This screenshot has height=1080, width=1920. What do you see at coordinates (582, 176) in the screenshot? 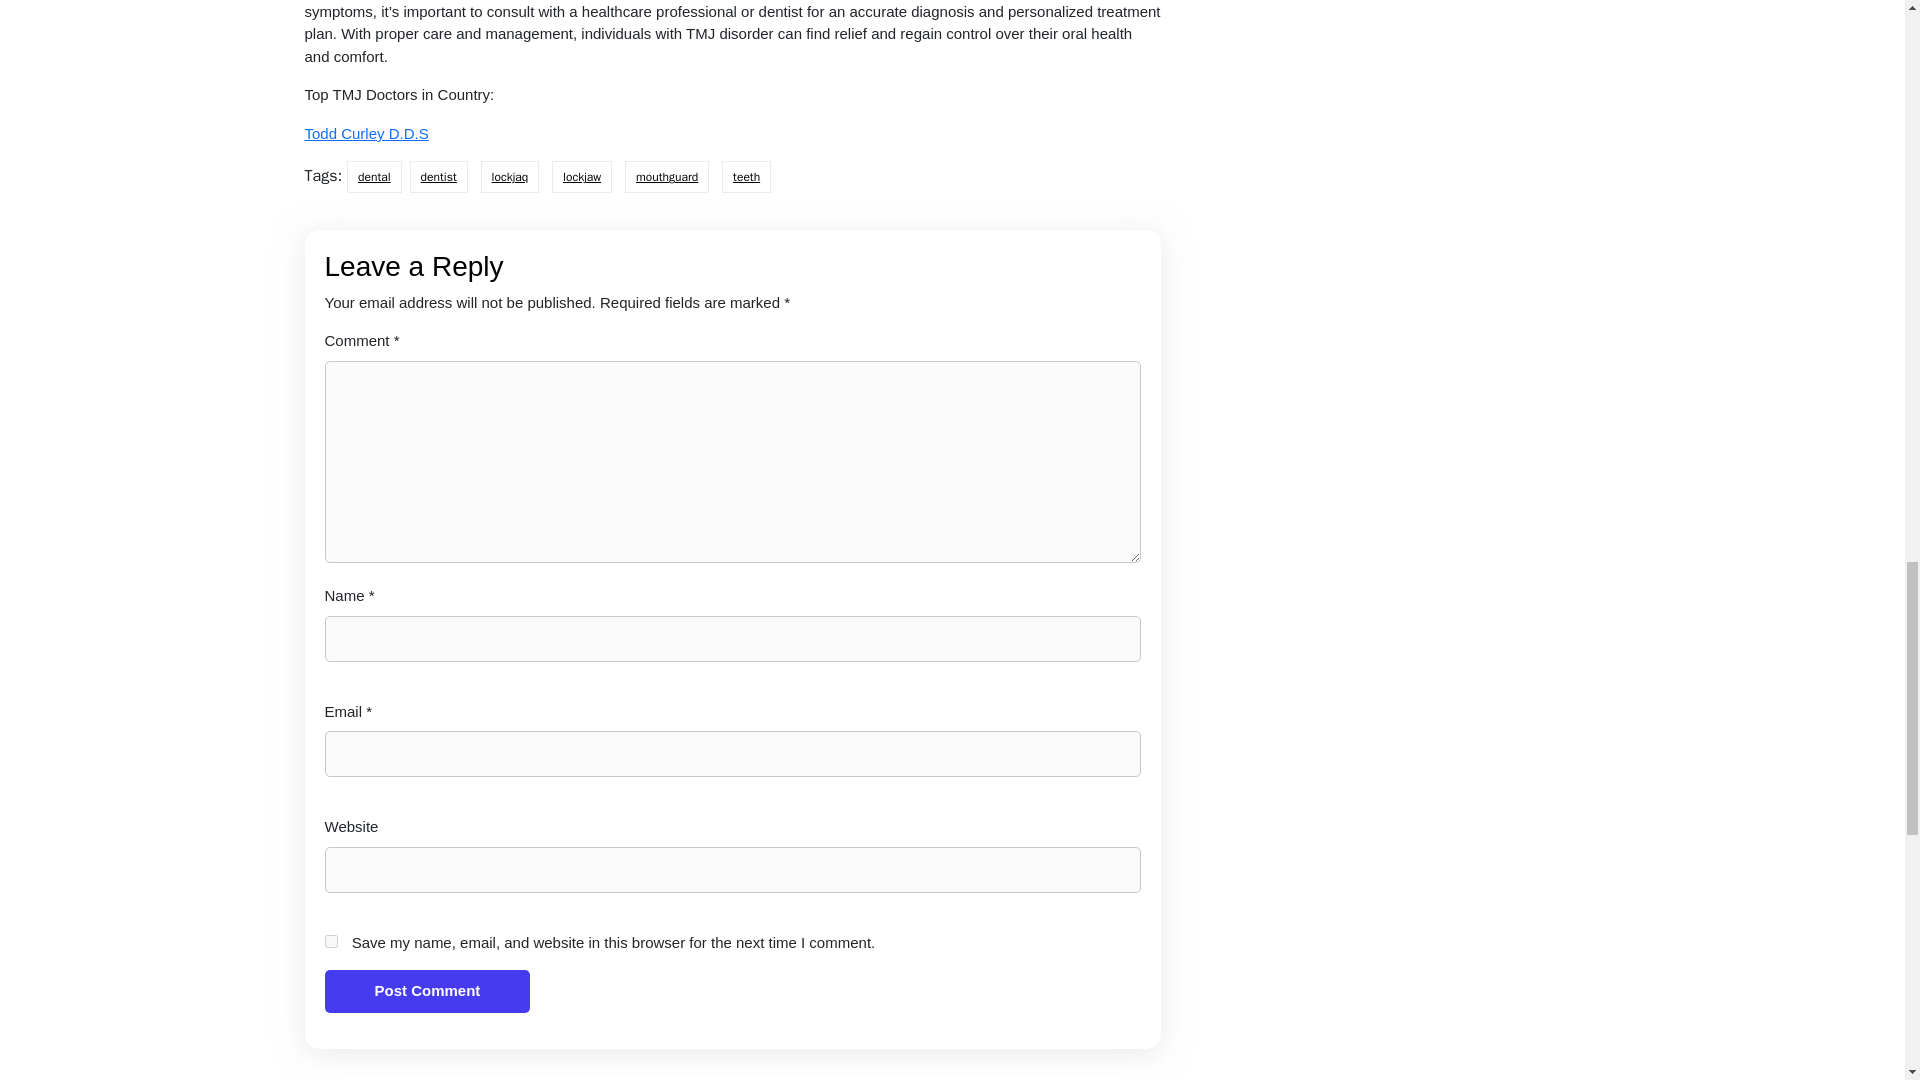
I see `lockjaw` at bounding box center [582, 176].